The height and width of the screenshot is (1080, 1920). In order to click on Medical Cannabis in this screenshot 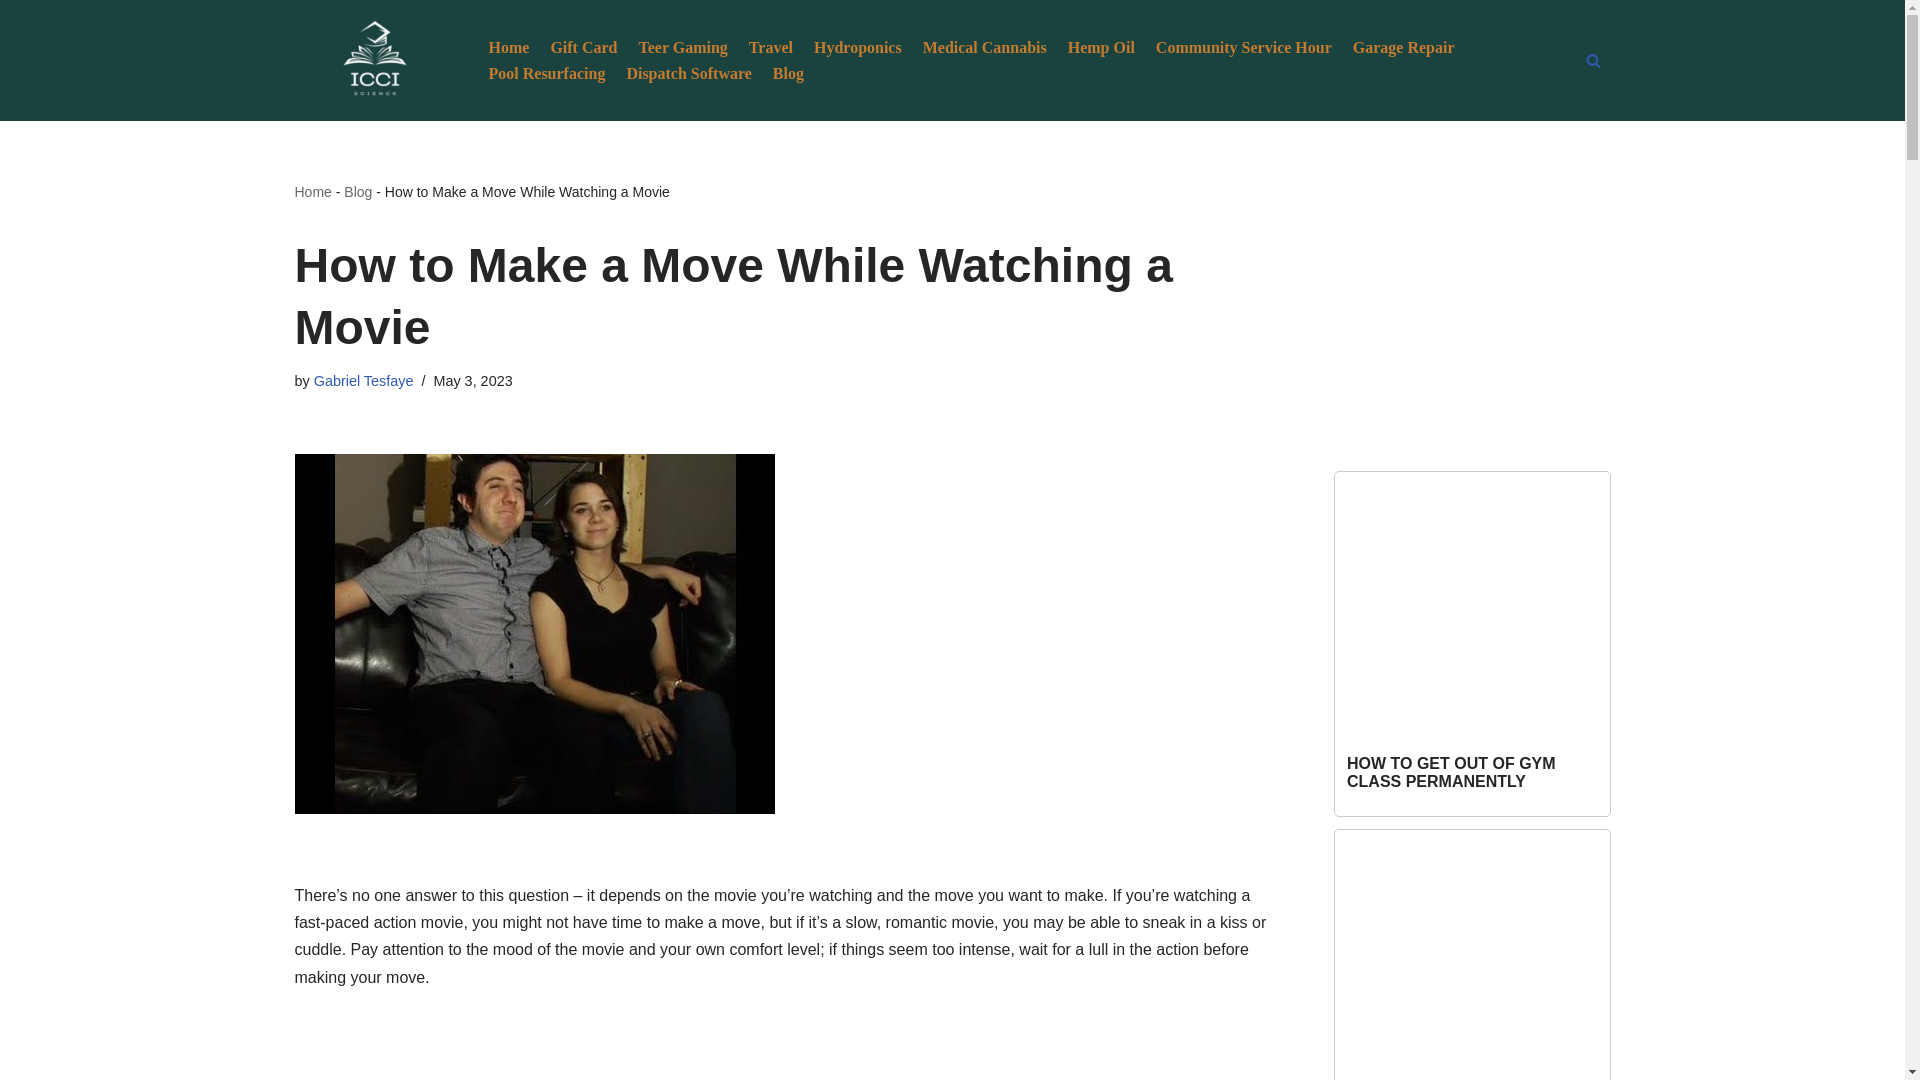, I will do `click(984, 46)`.